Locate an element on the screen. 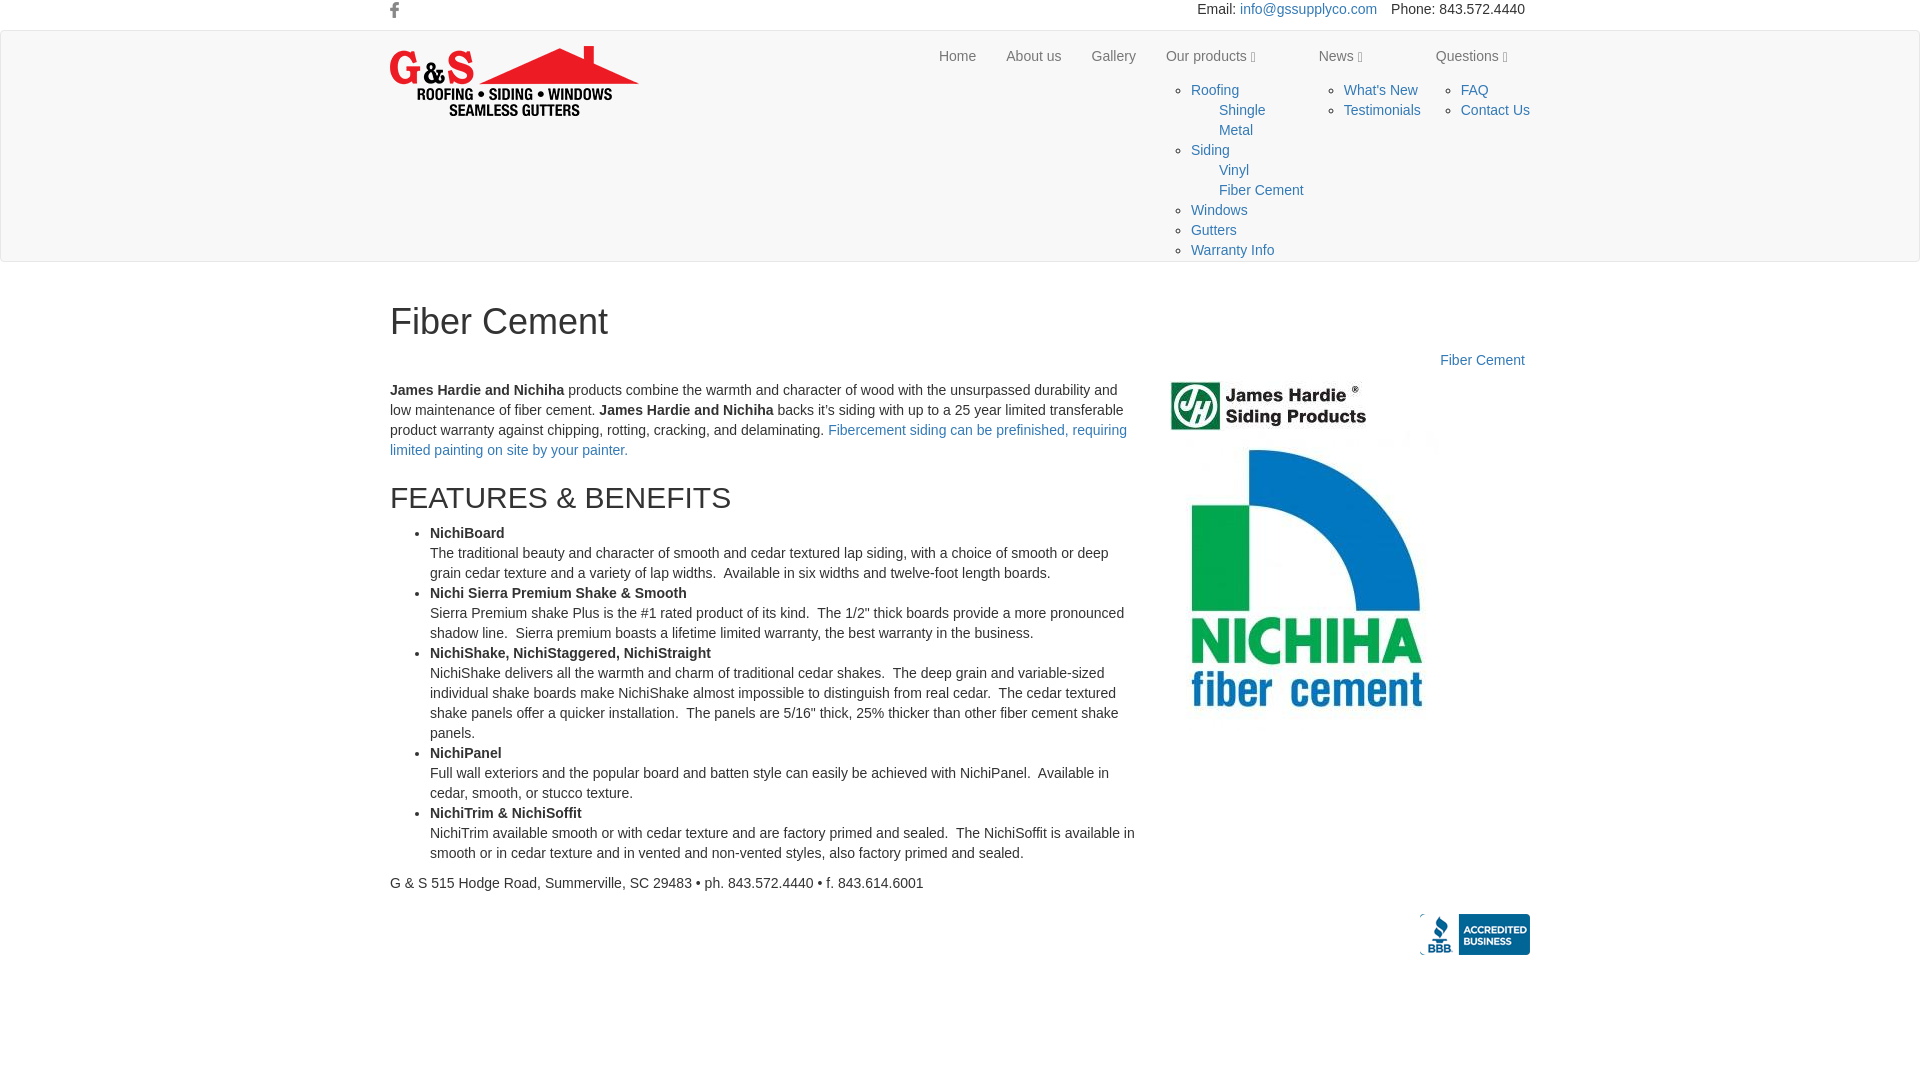  Siding is located at coordinates (1210, 149).